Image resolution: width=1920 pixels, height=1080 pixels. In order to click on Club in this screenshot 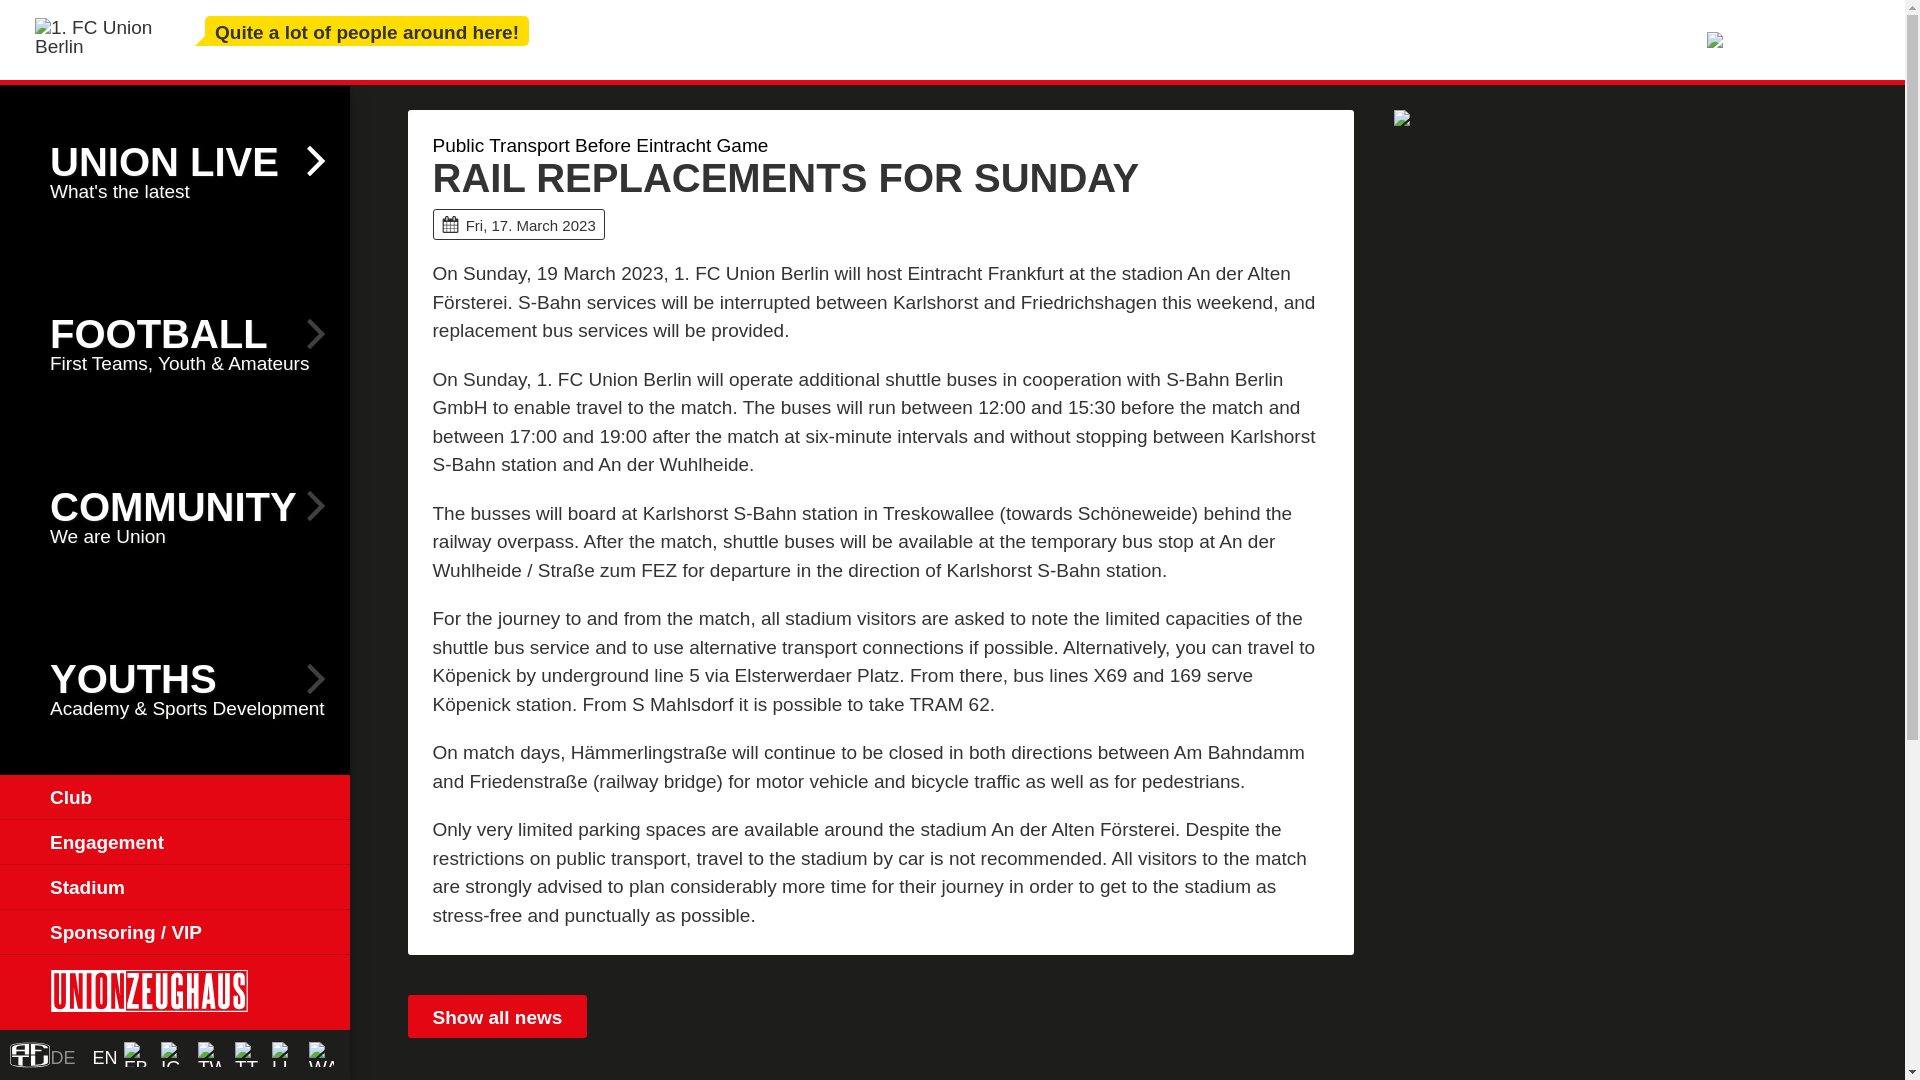, I will do `click(174, 516)`.